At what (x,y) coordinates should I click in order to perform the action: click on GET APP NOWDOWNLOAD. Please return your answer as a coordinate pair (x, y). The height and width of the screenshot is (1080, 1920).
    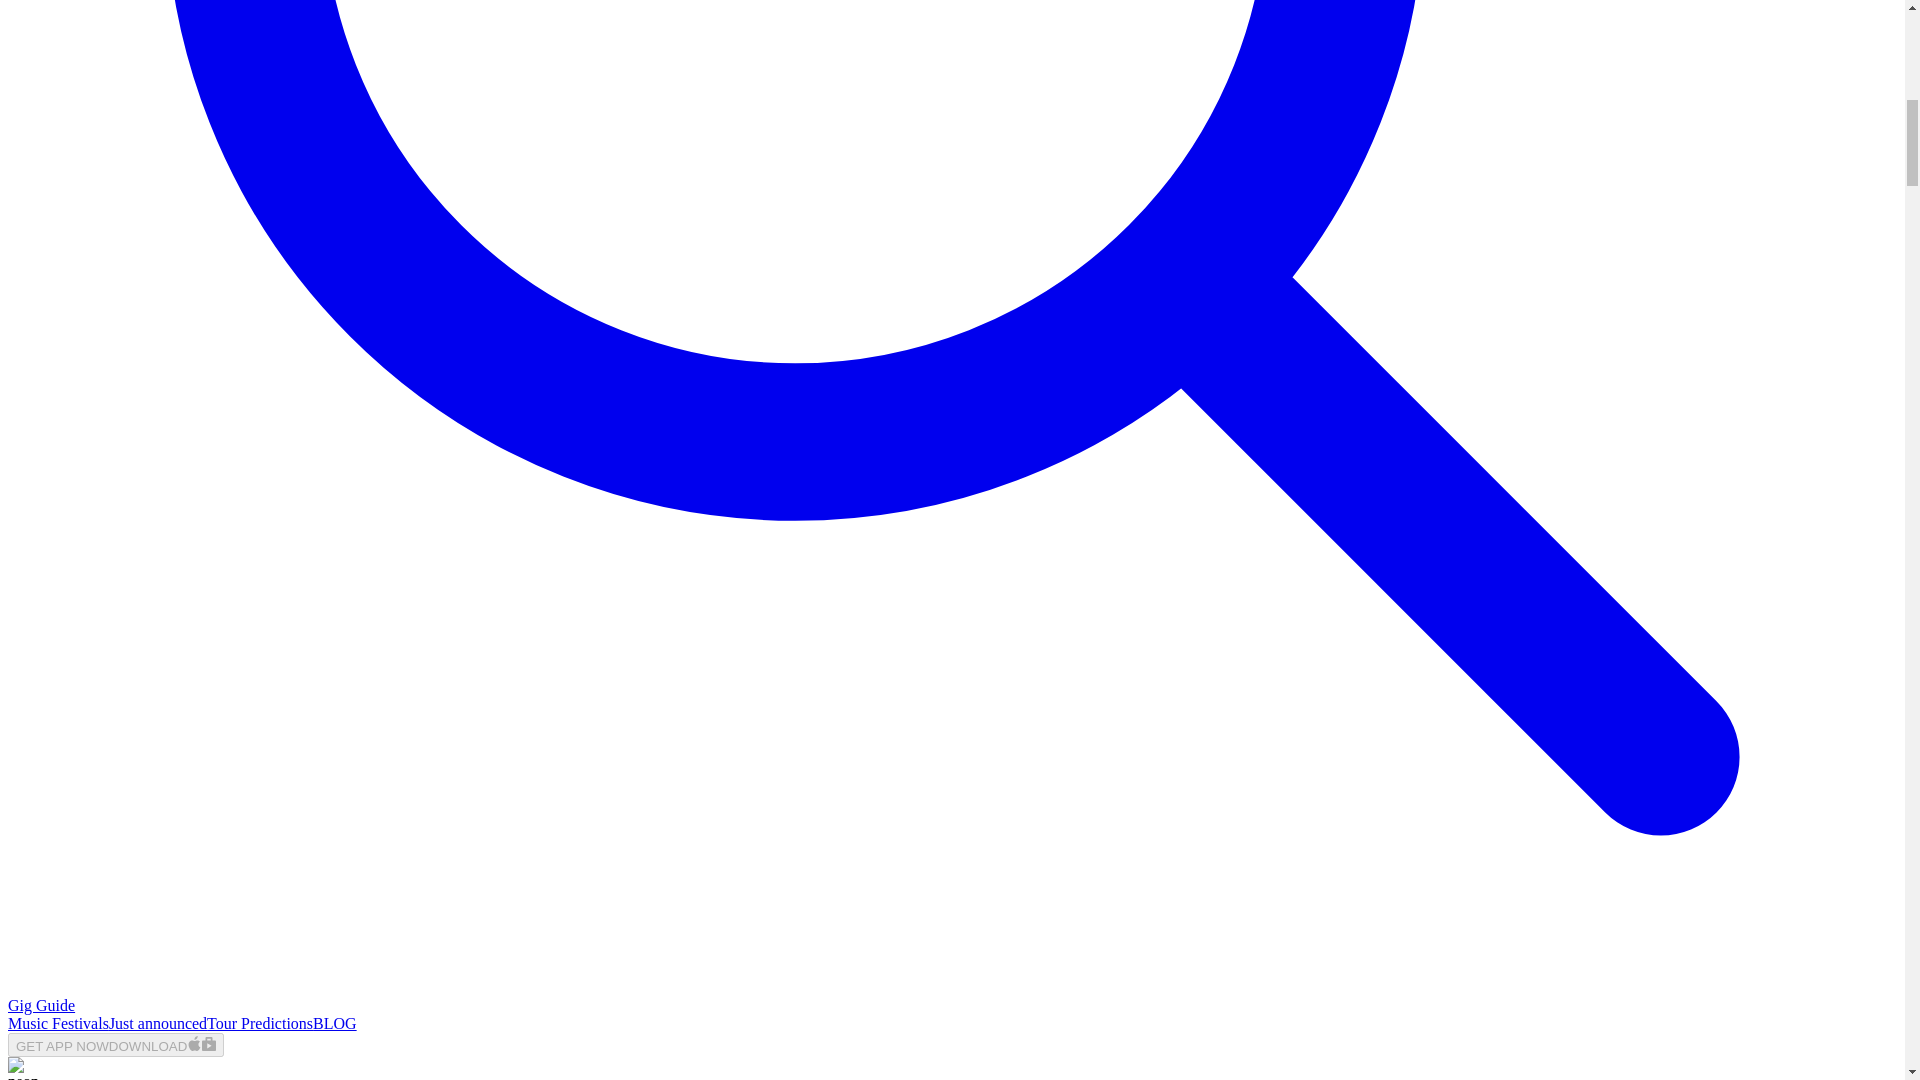
    Looking at the image, I should click on (116, 1044).